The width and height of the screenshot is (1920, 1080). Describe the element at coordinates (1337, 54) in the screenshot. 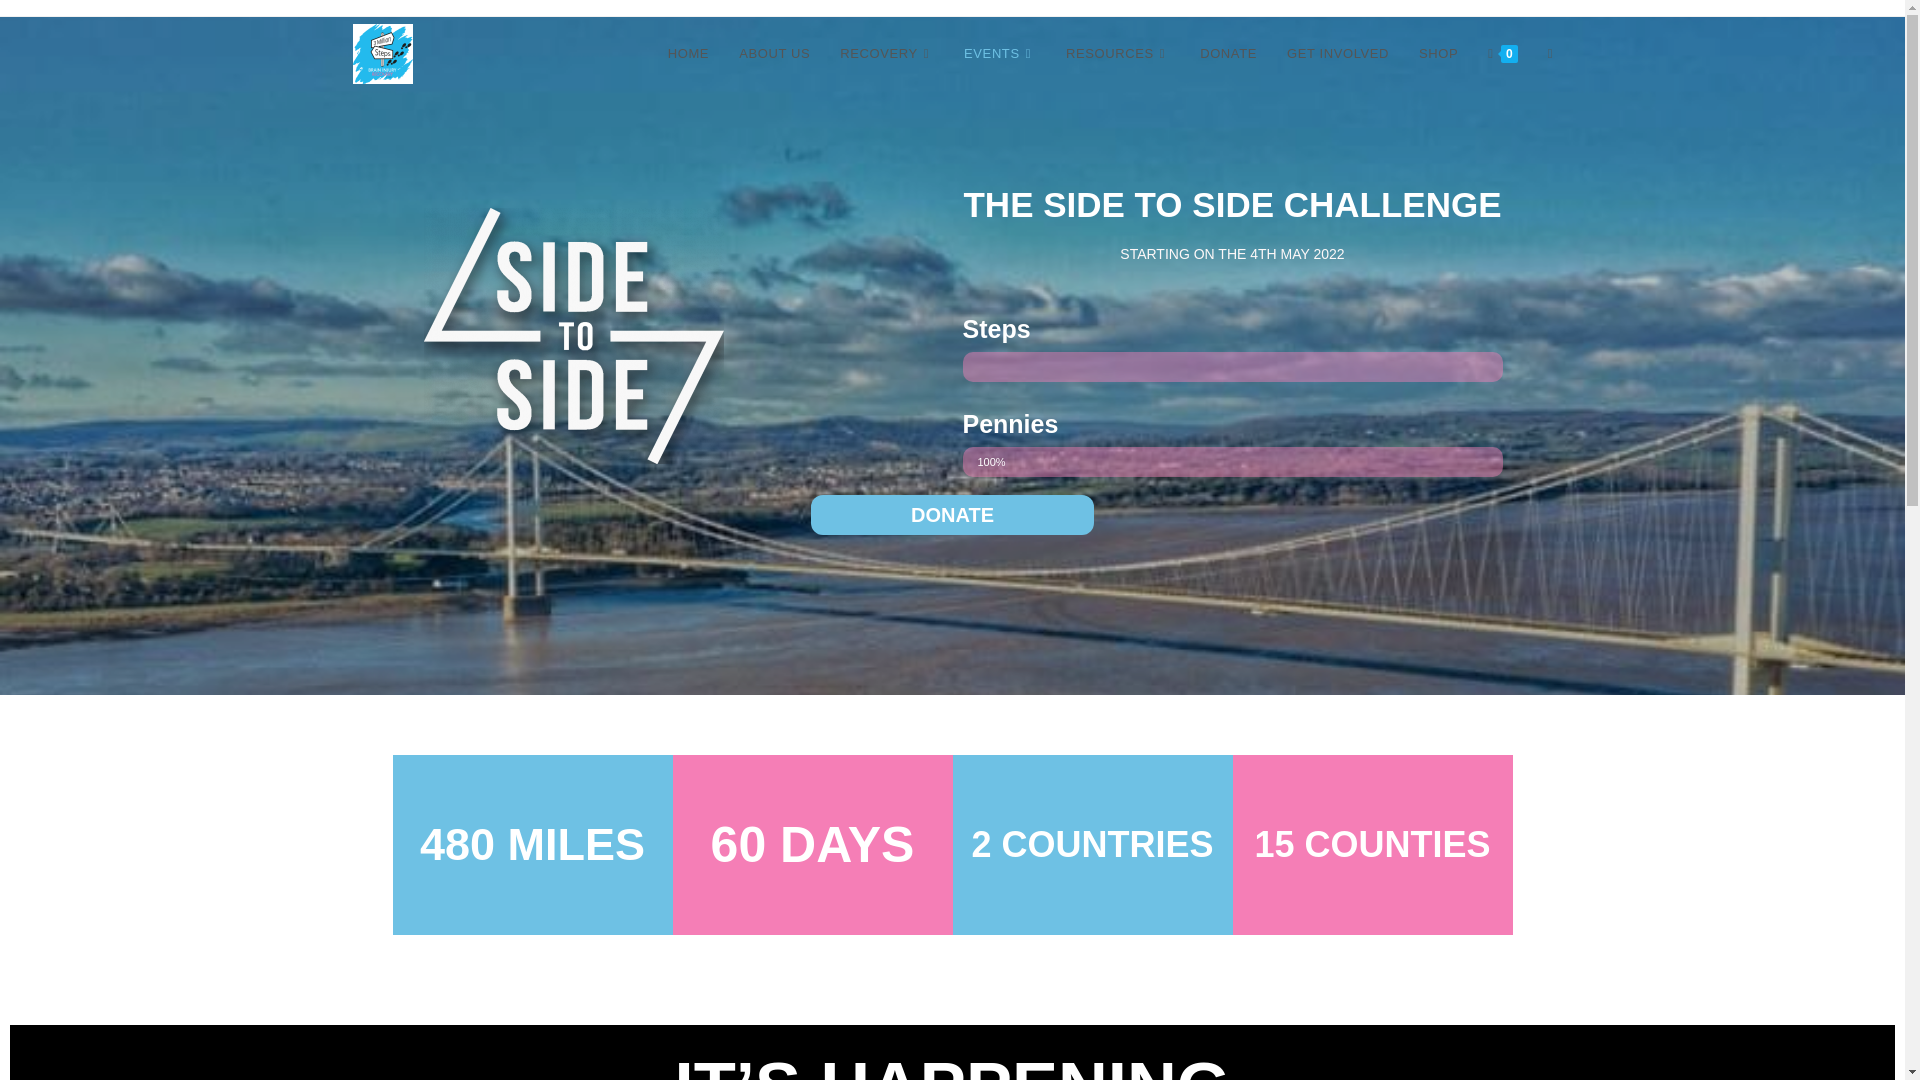

I see `GET INVOLVED` at that location.